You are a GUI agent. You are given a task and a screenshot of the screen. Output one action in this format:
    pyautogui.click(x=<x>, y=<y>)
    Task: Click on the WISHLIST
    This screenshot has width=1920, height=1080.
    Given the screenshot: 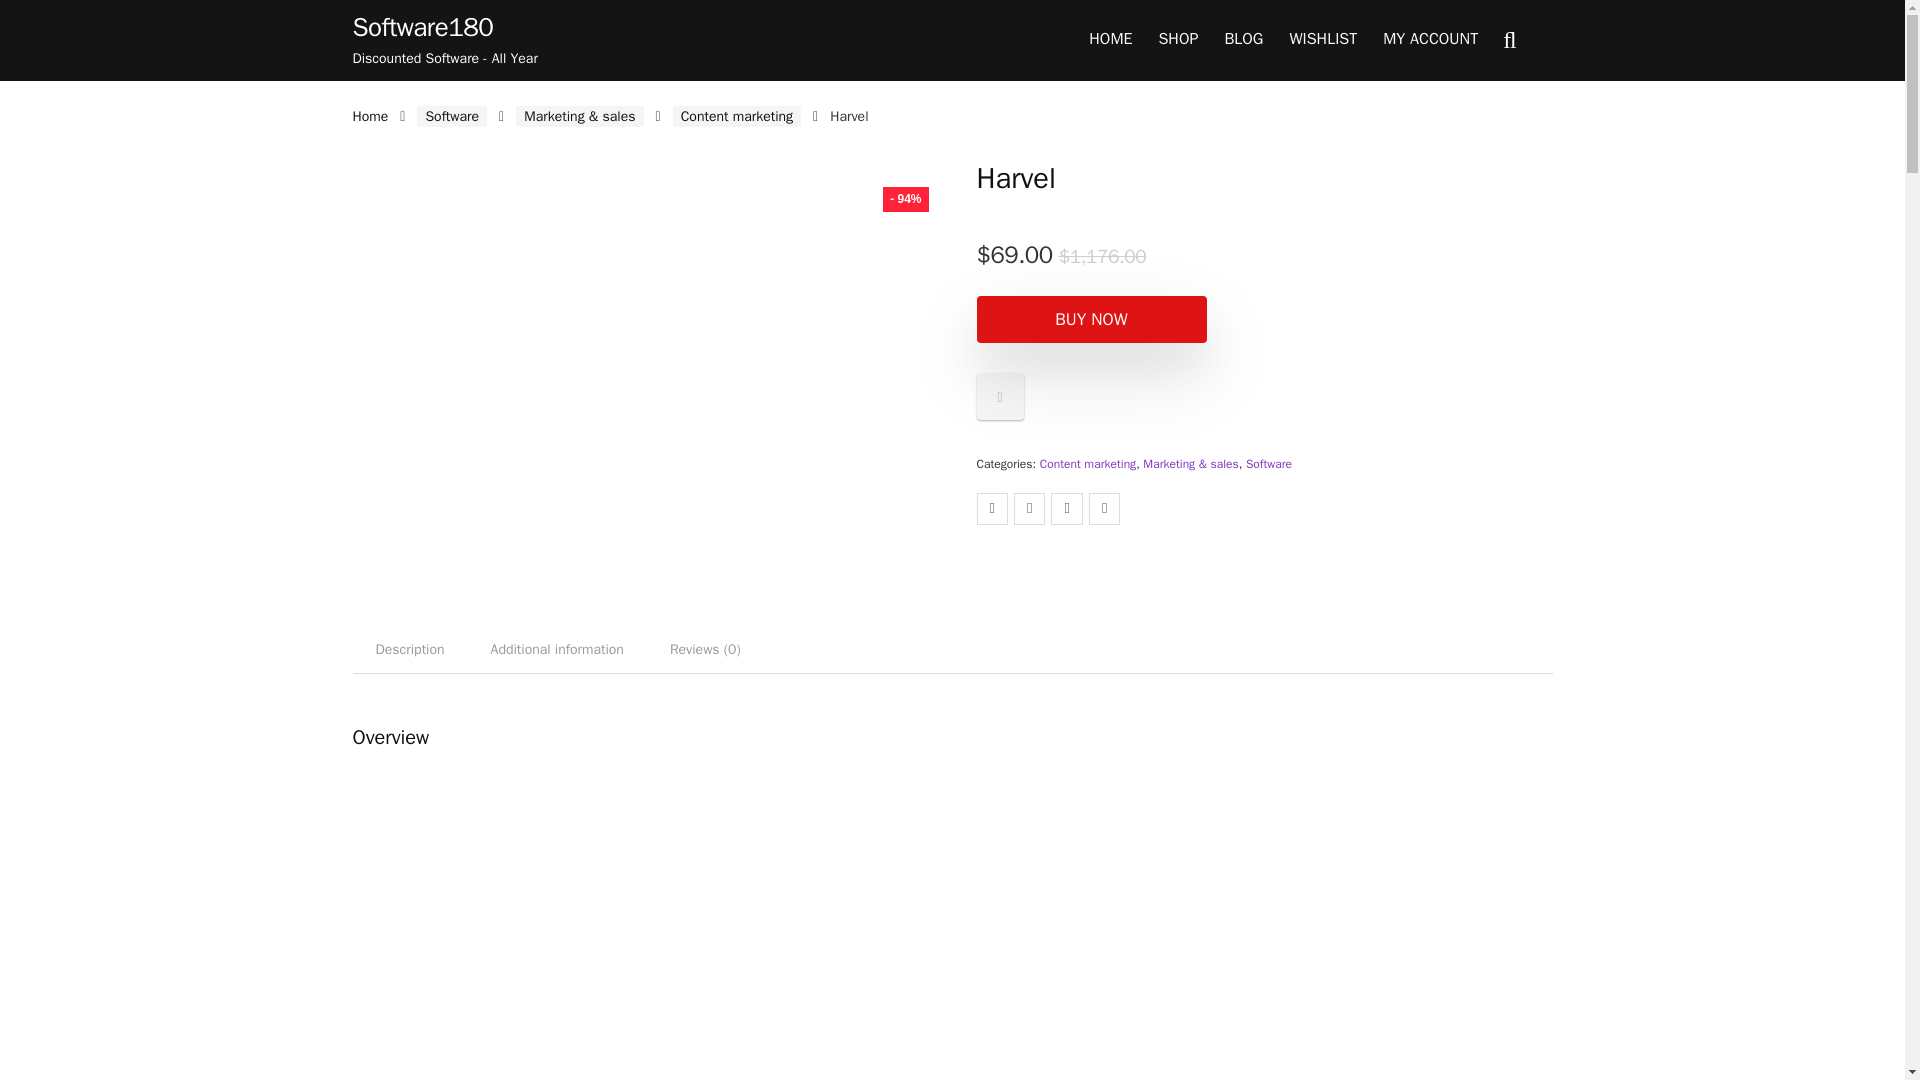 What is the action you would take?
    pyautogui.click(x=1323, y=40)
    